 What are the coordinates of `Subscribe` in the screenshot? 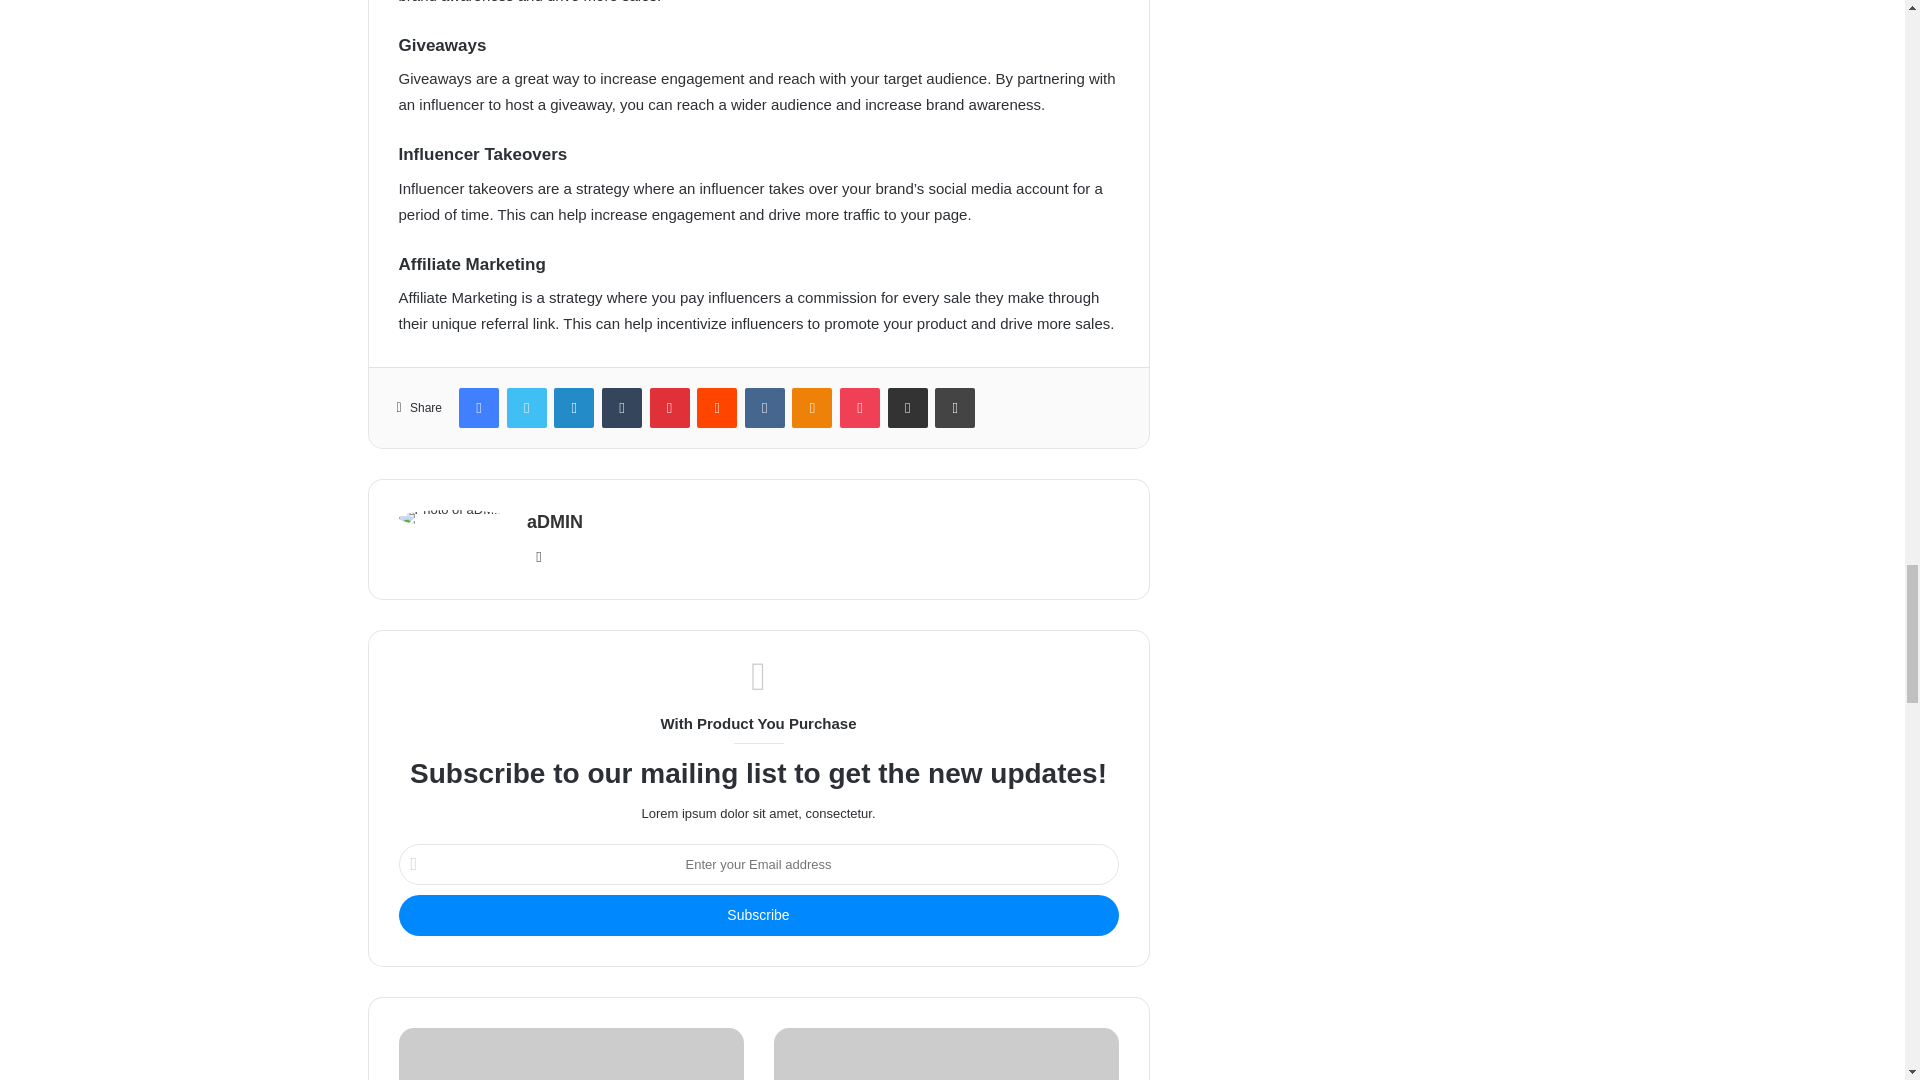 It's located at (757, 916).